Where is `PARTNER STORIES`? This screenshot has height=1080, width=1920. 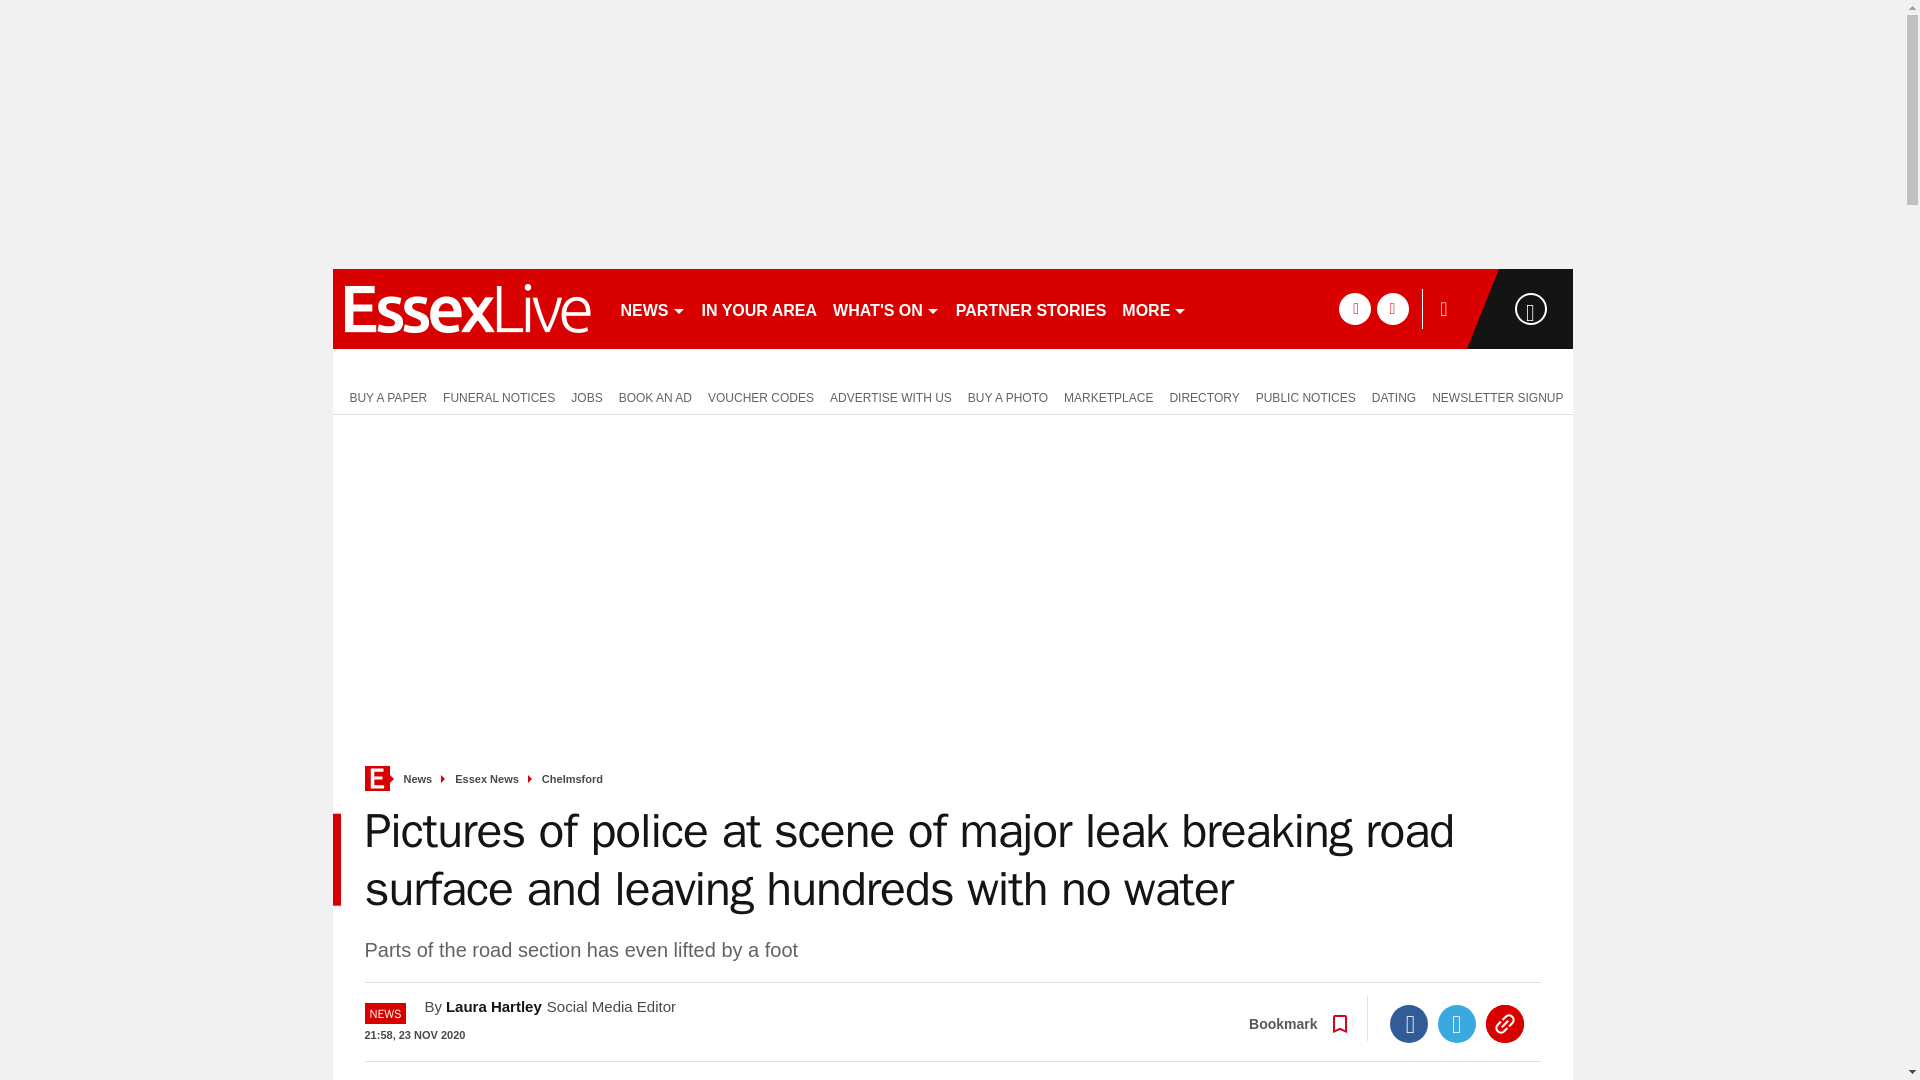 PARTNER STORIES is located at coordinates (1032, 308).